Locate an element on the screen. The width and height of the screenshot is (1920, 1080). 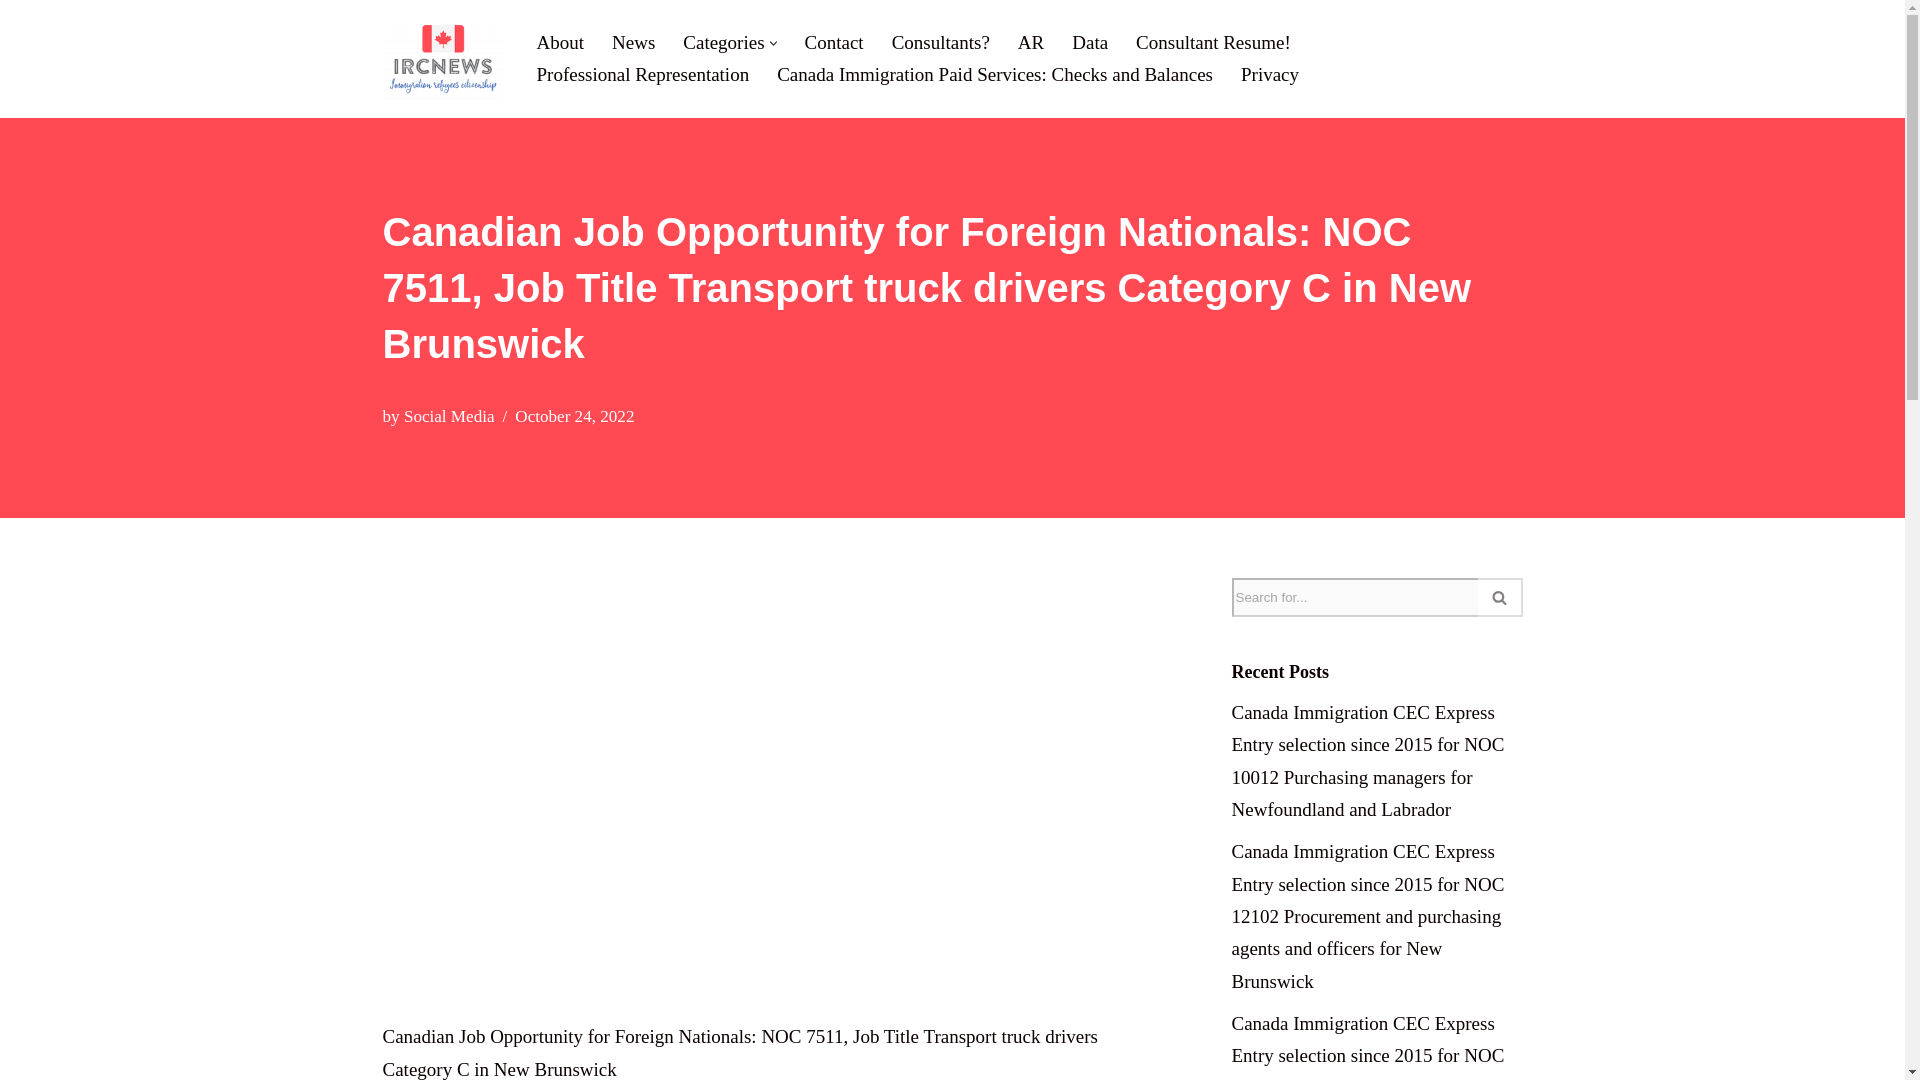
Categories is located at coordinates (724, 42).